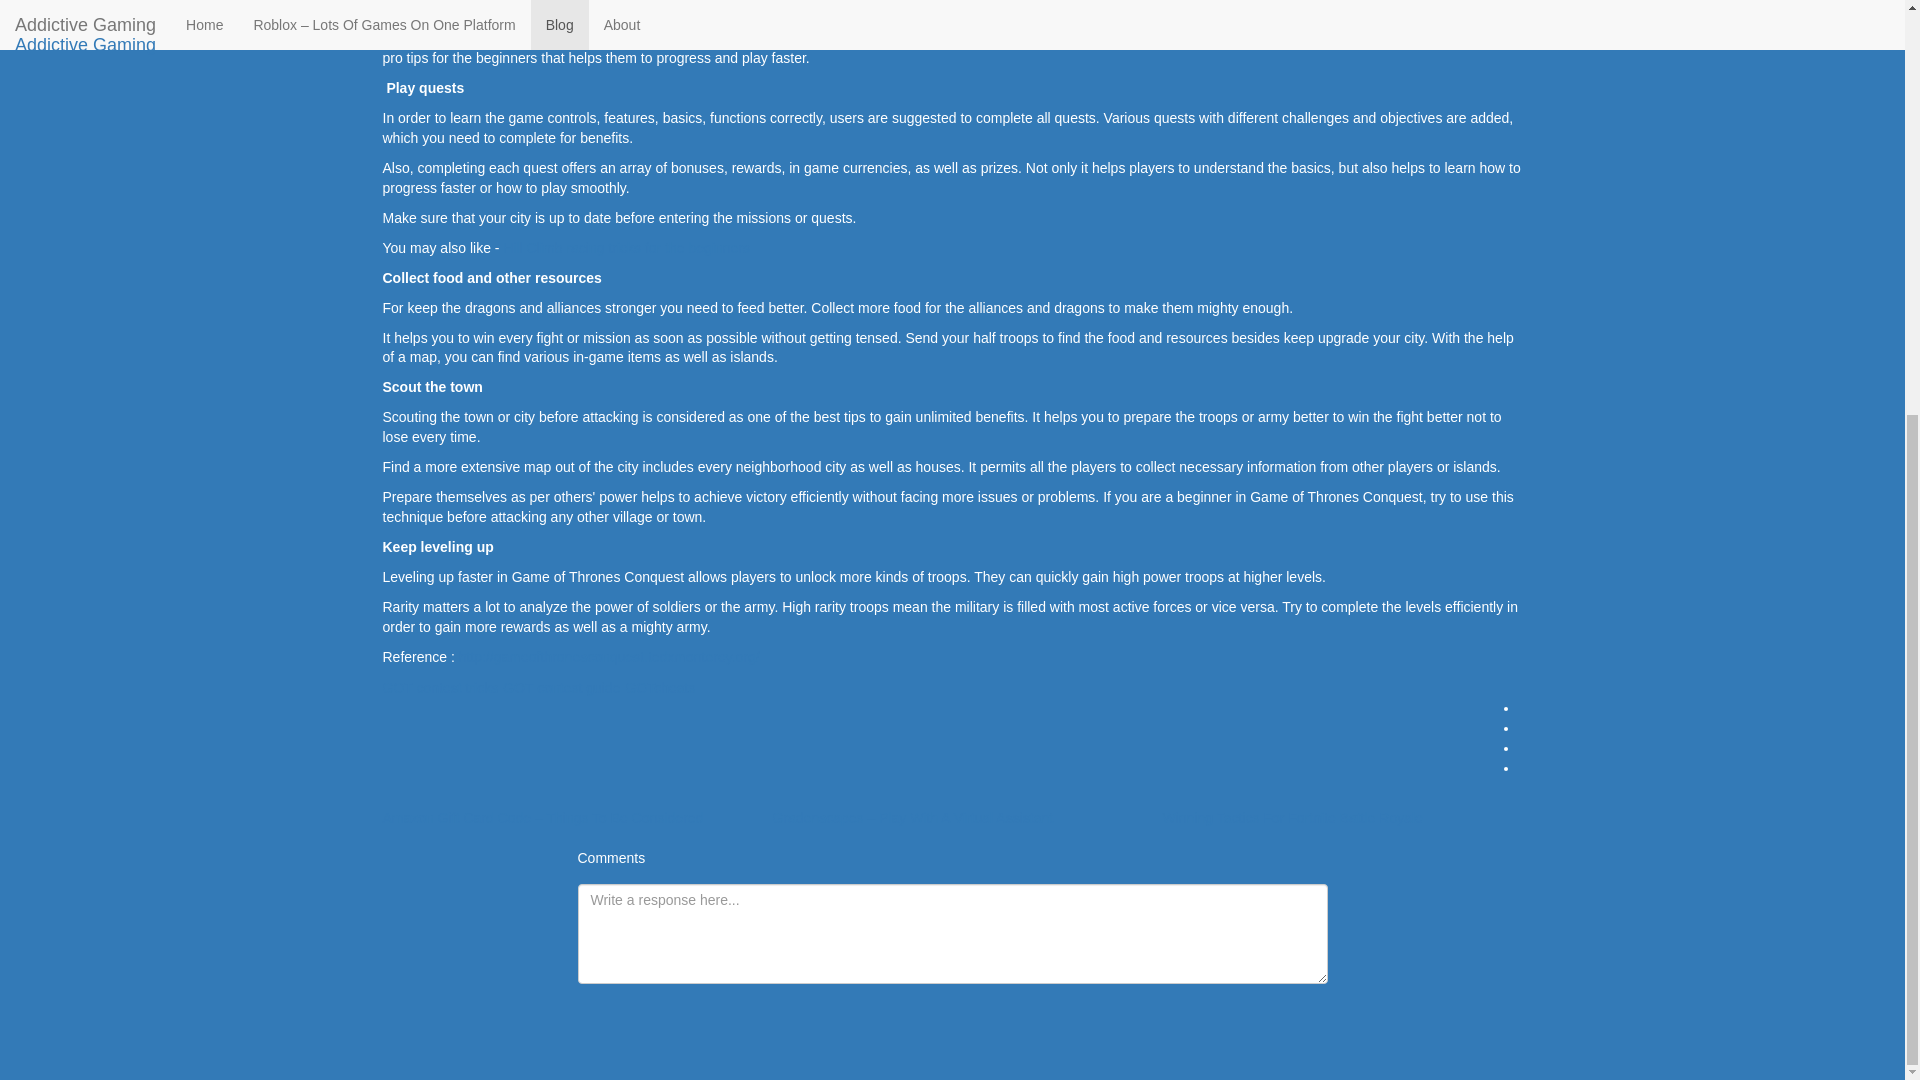 The image size is (1920, 1080). I want to click on Hill Climb racing tricks for the beginners, so click(626, 247).